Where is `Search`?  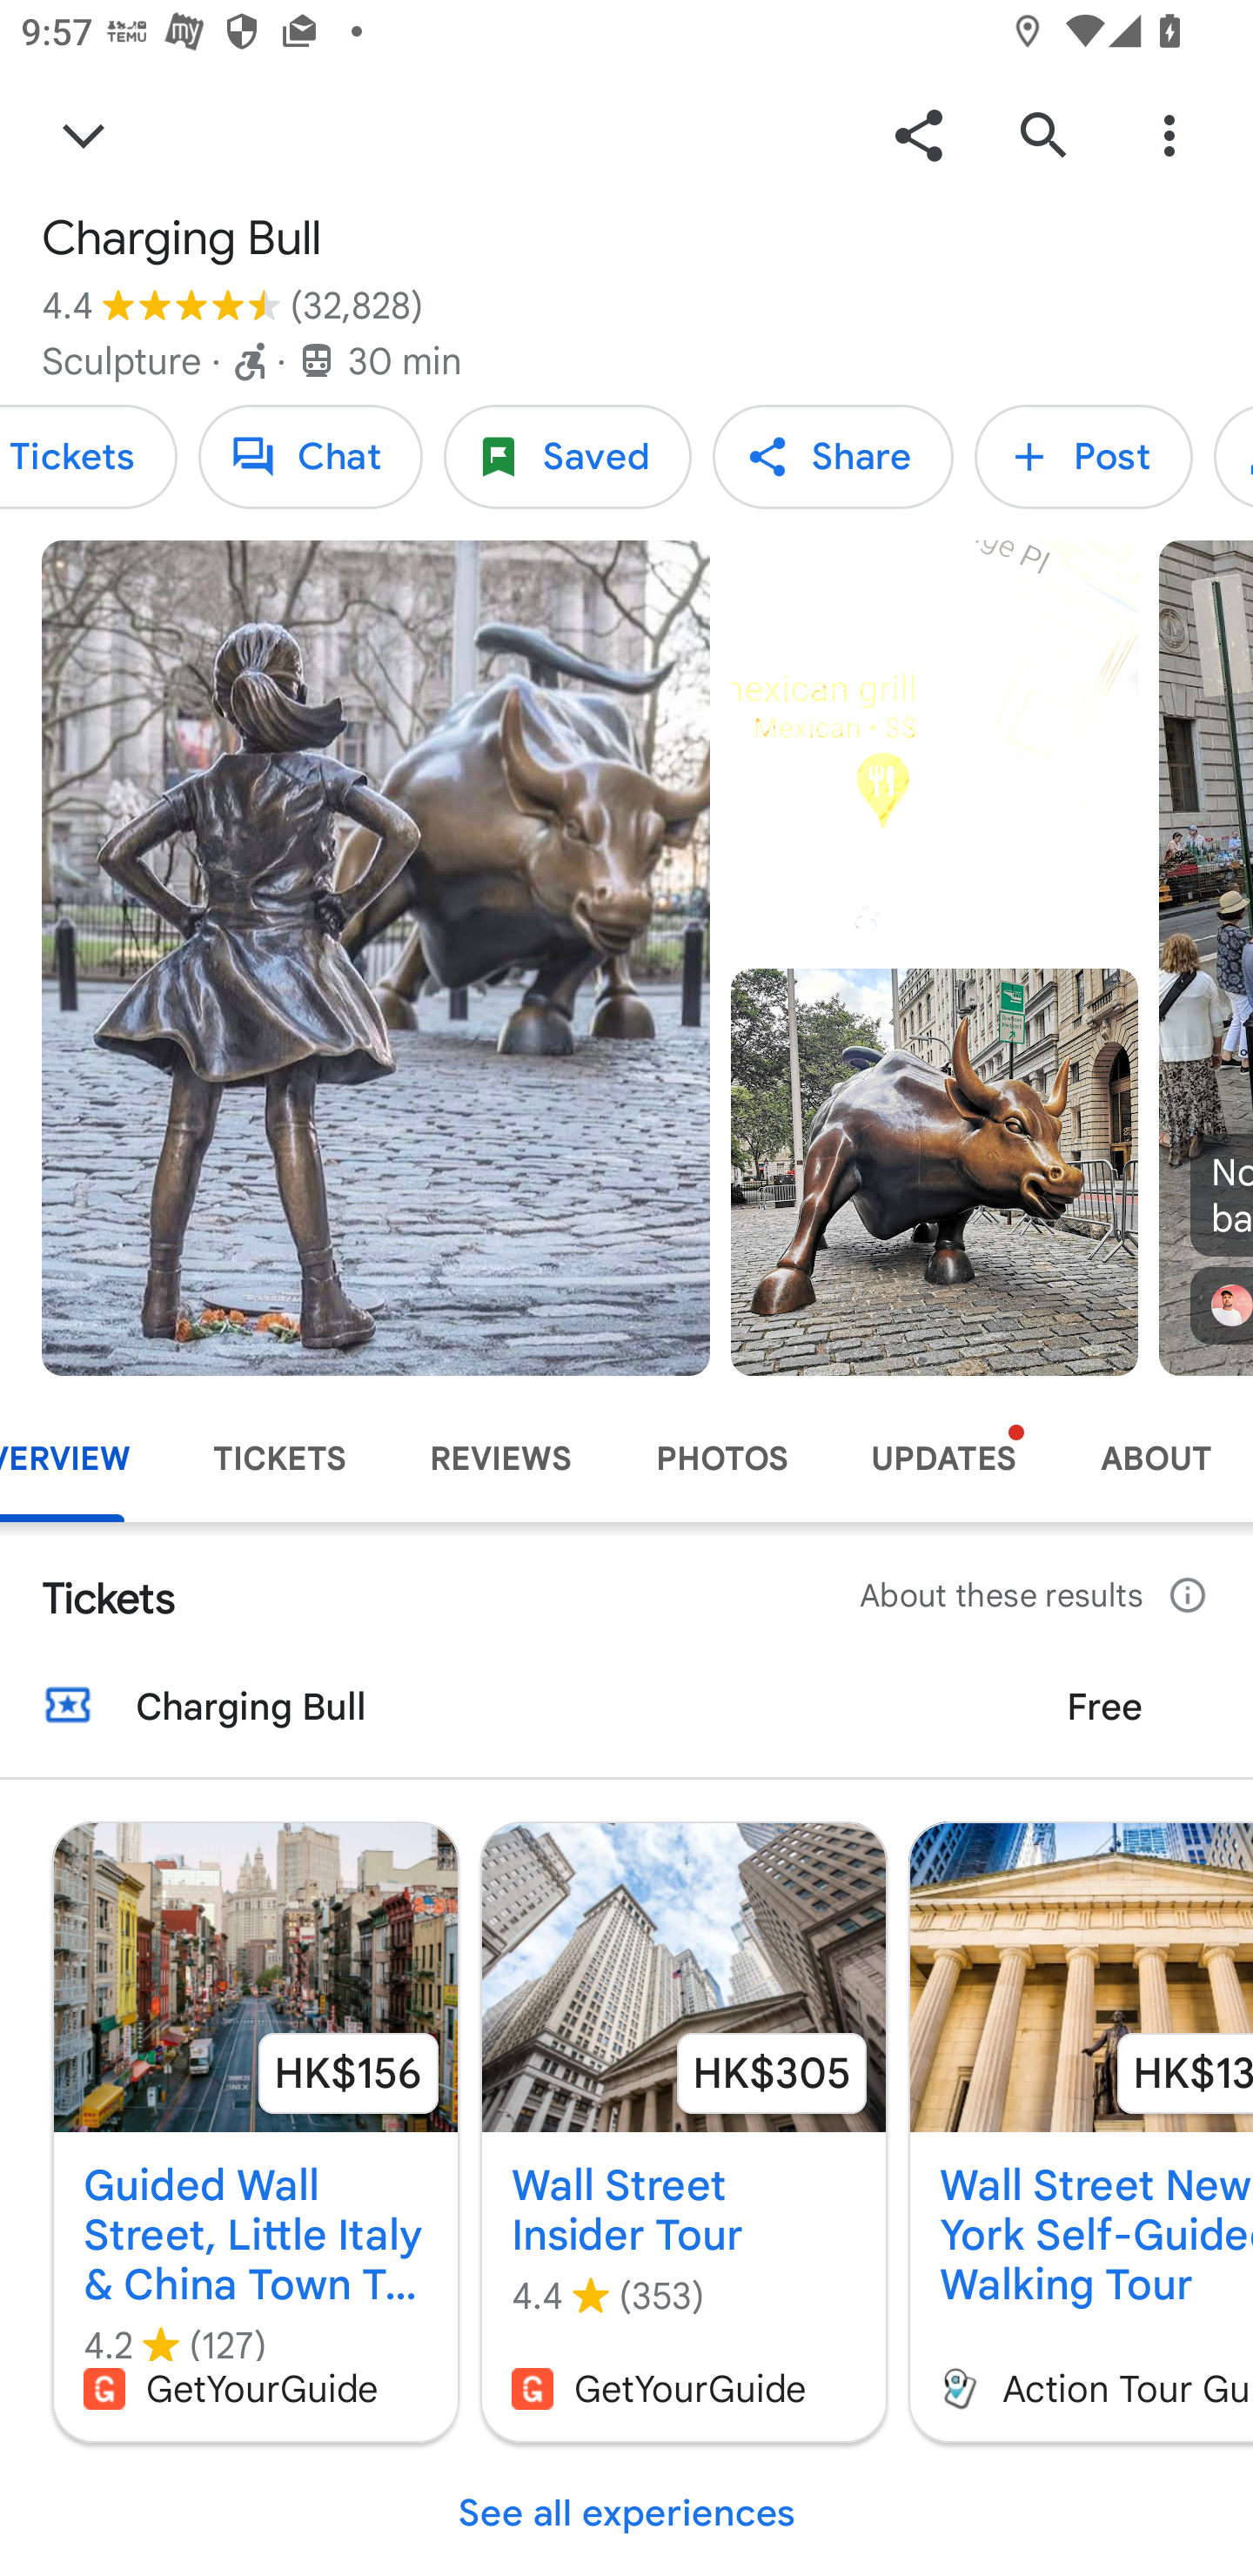
Search is located at coordinates (1043, 134).